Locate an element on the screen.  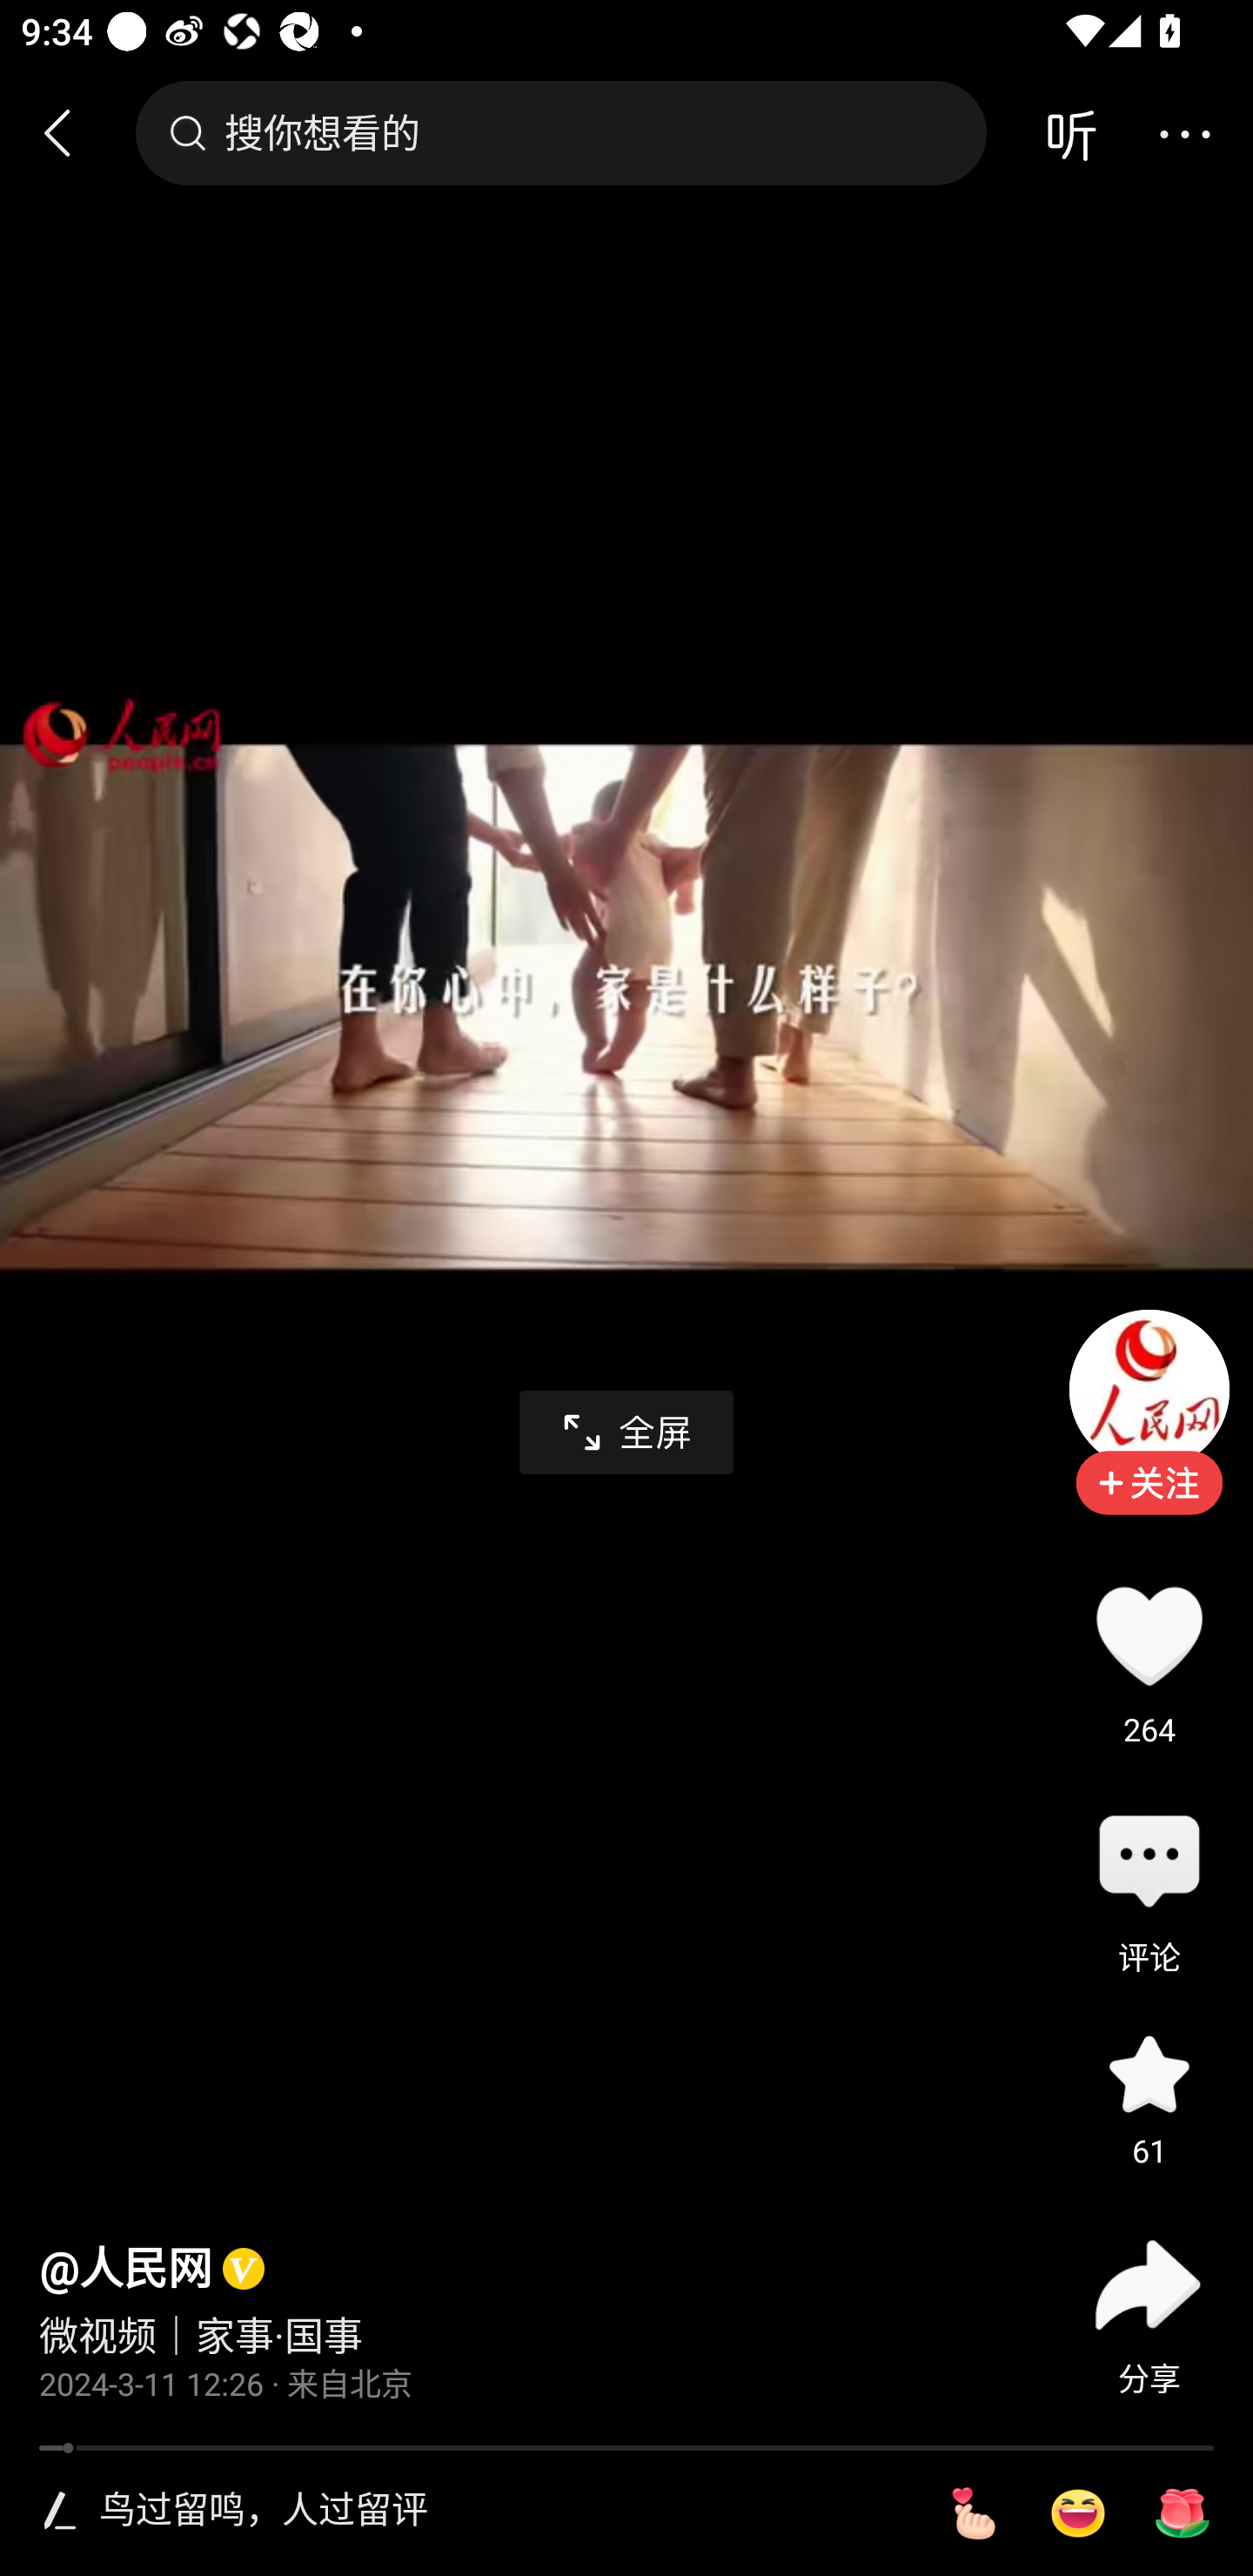
搜你想看的 搜索框，搜你想看的 is located at coordinates (560, 132).